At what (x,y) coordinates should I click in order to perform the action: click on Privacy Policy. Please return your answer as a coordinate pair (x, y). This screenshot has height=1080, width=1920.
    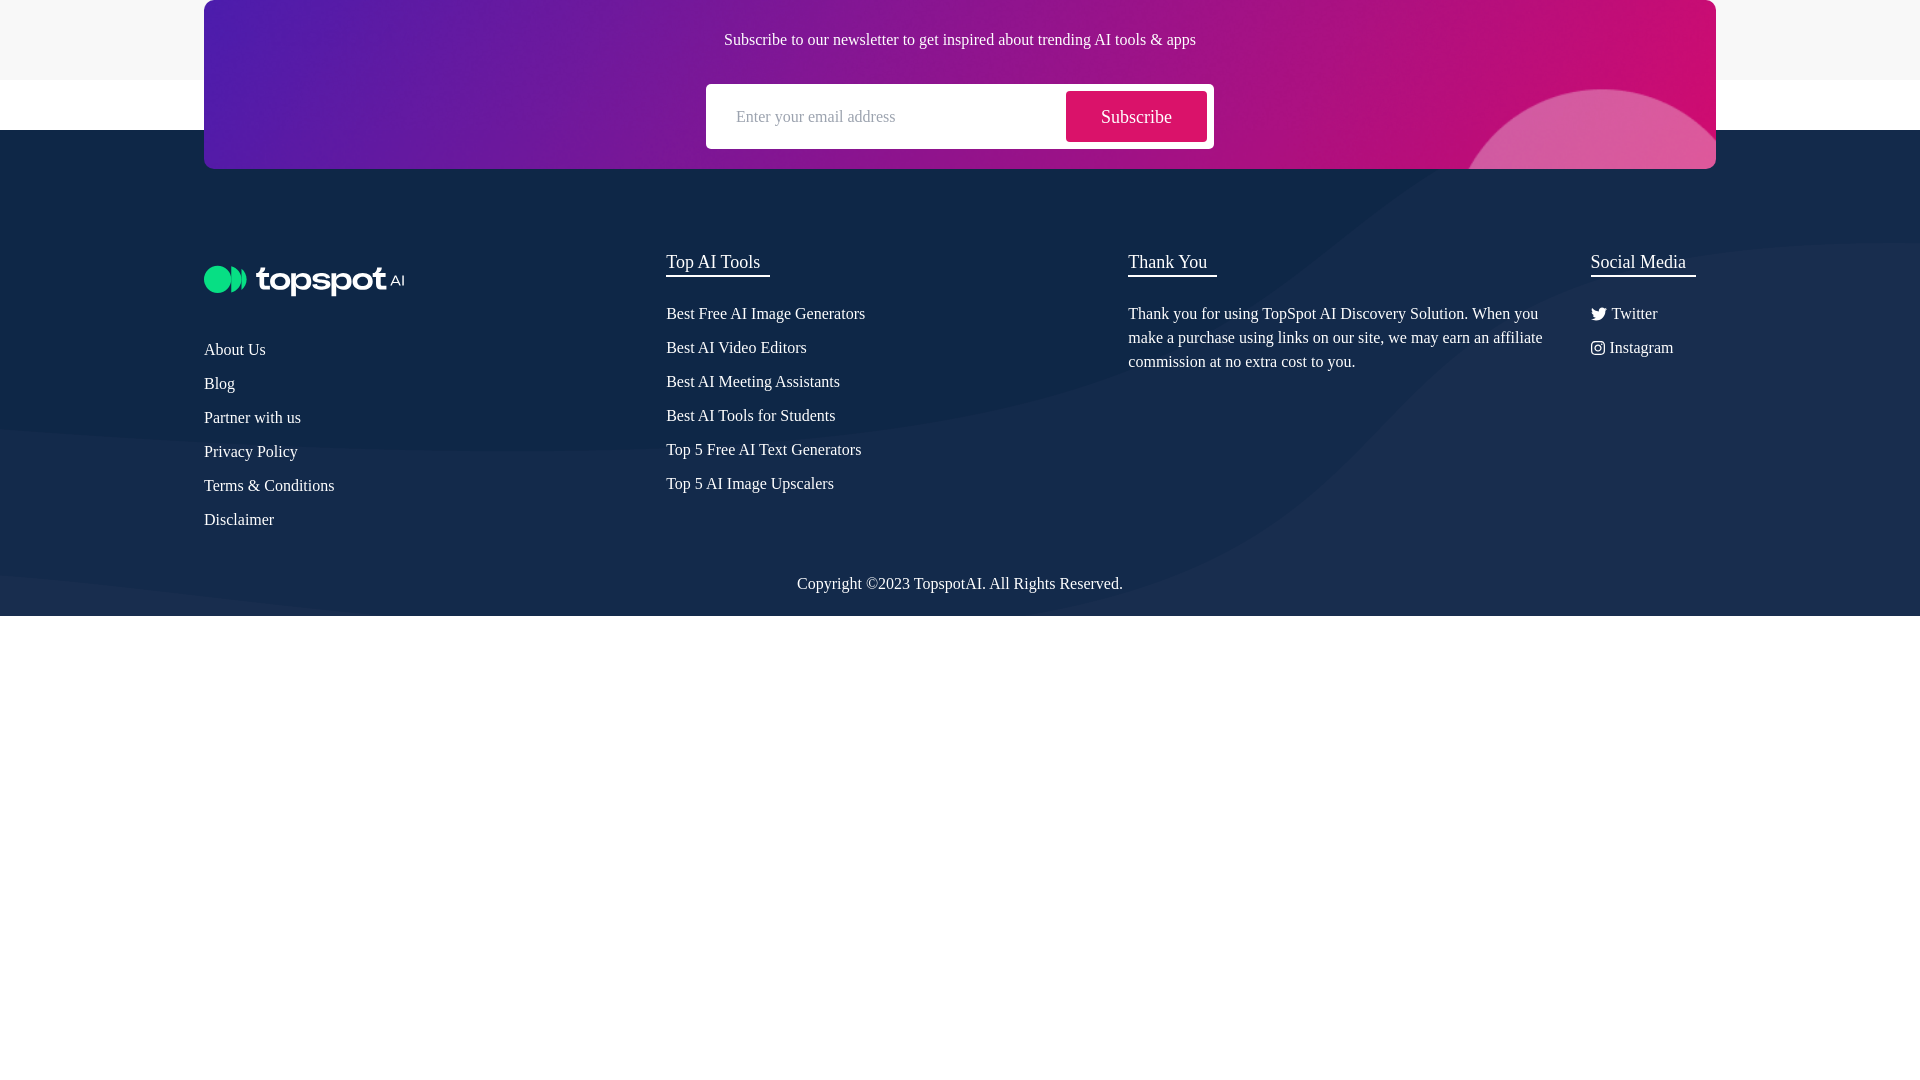
    Looking at the image, I should click on (250, 452).